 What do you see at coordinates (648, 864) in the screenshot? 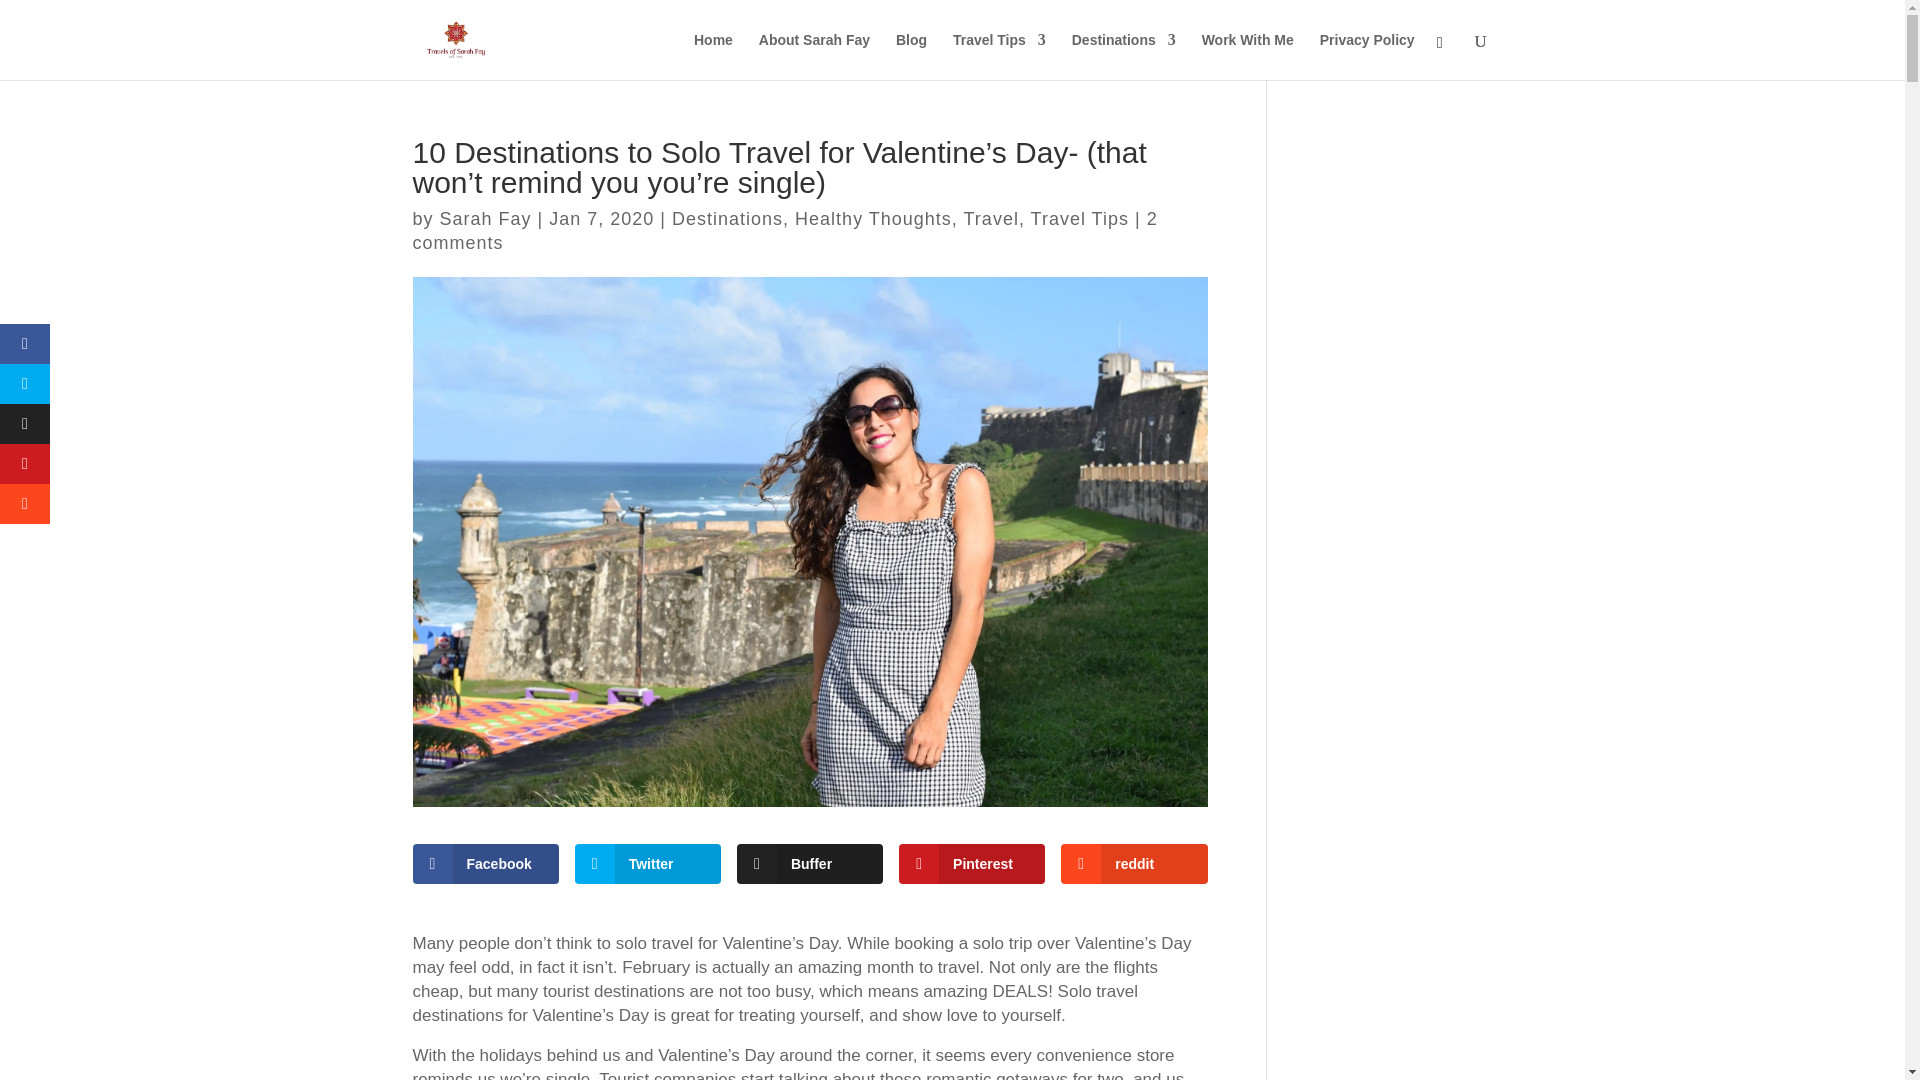
I see `Twitter` at bounding box center [648, 864].